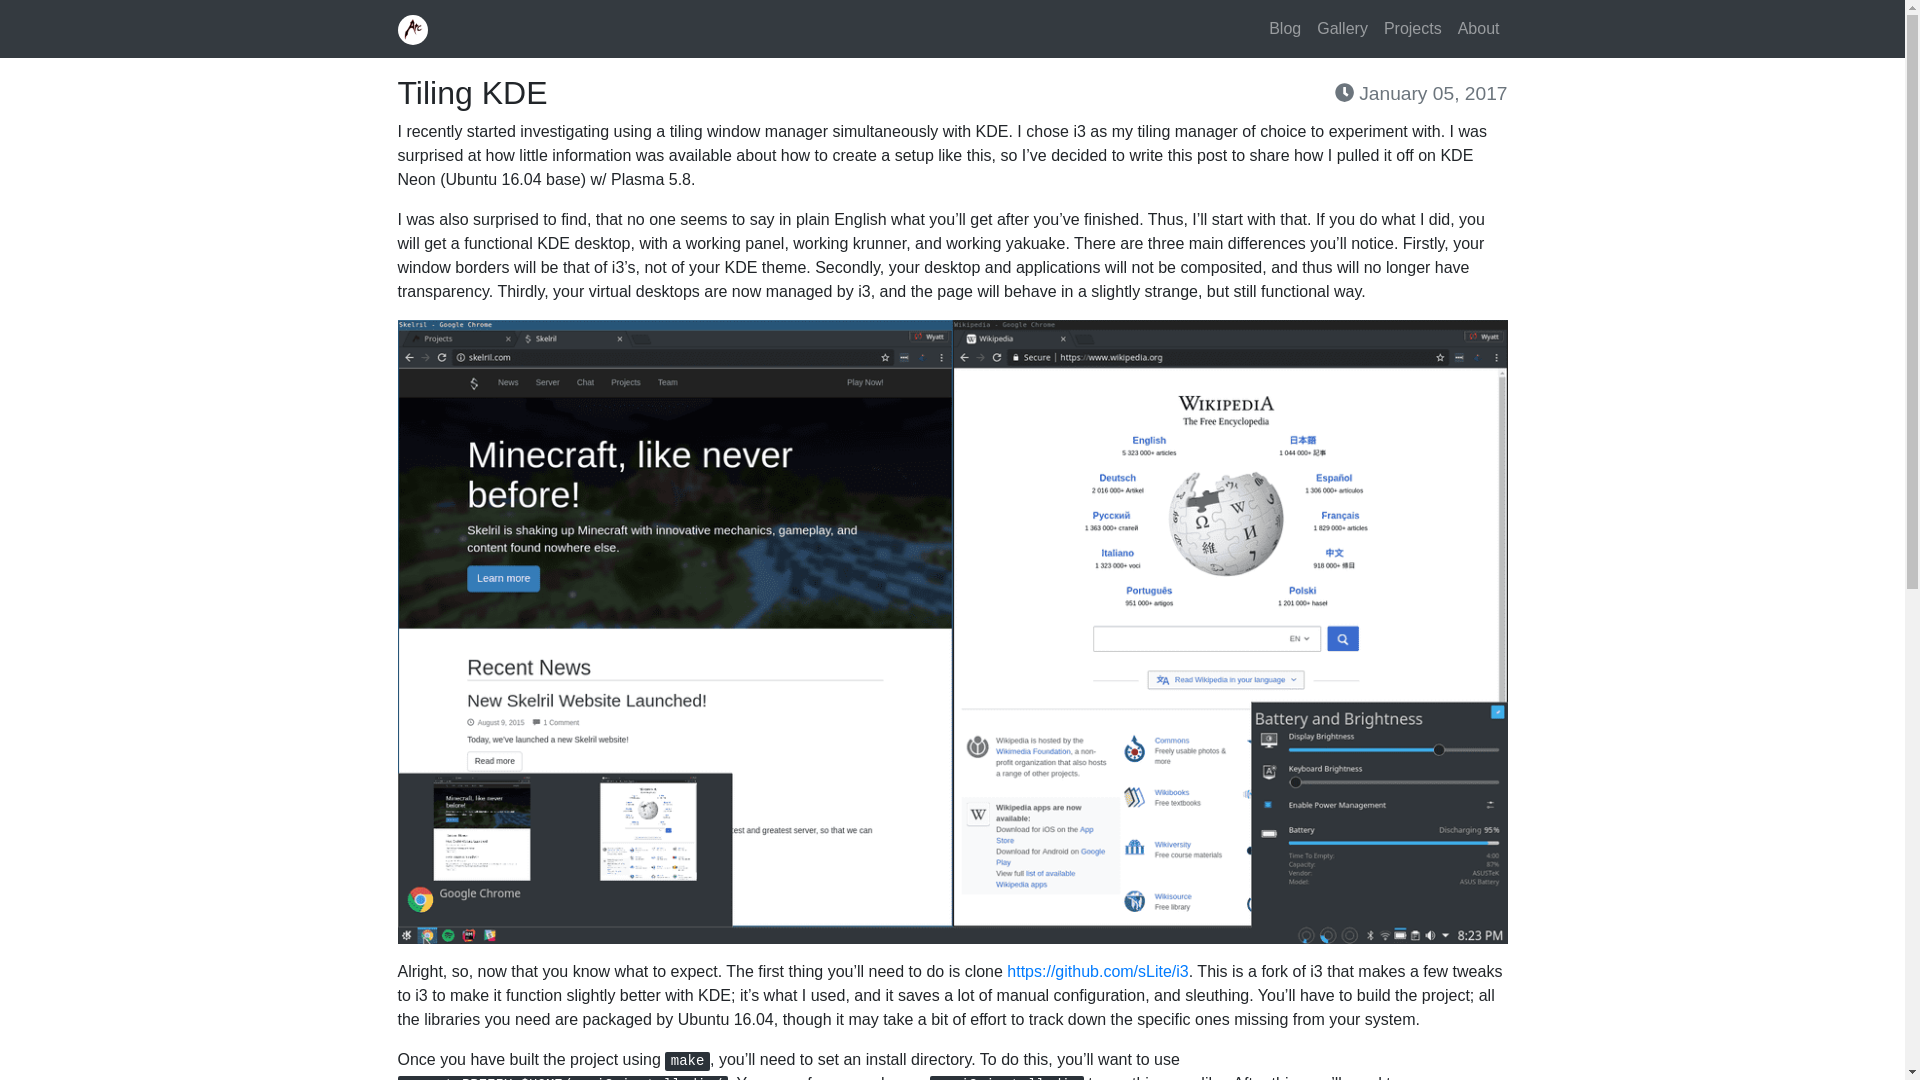  I want to click on About, so click(1478, 28).